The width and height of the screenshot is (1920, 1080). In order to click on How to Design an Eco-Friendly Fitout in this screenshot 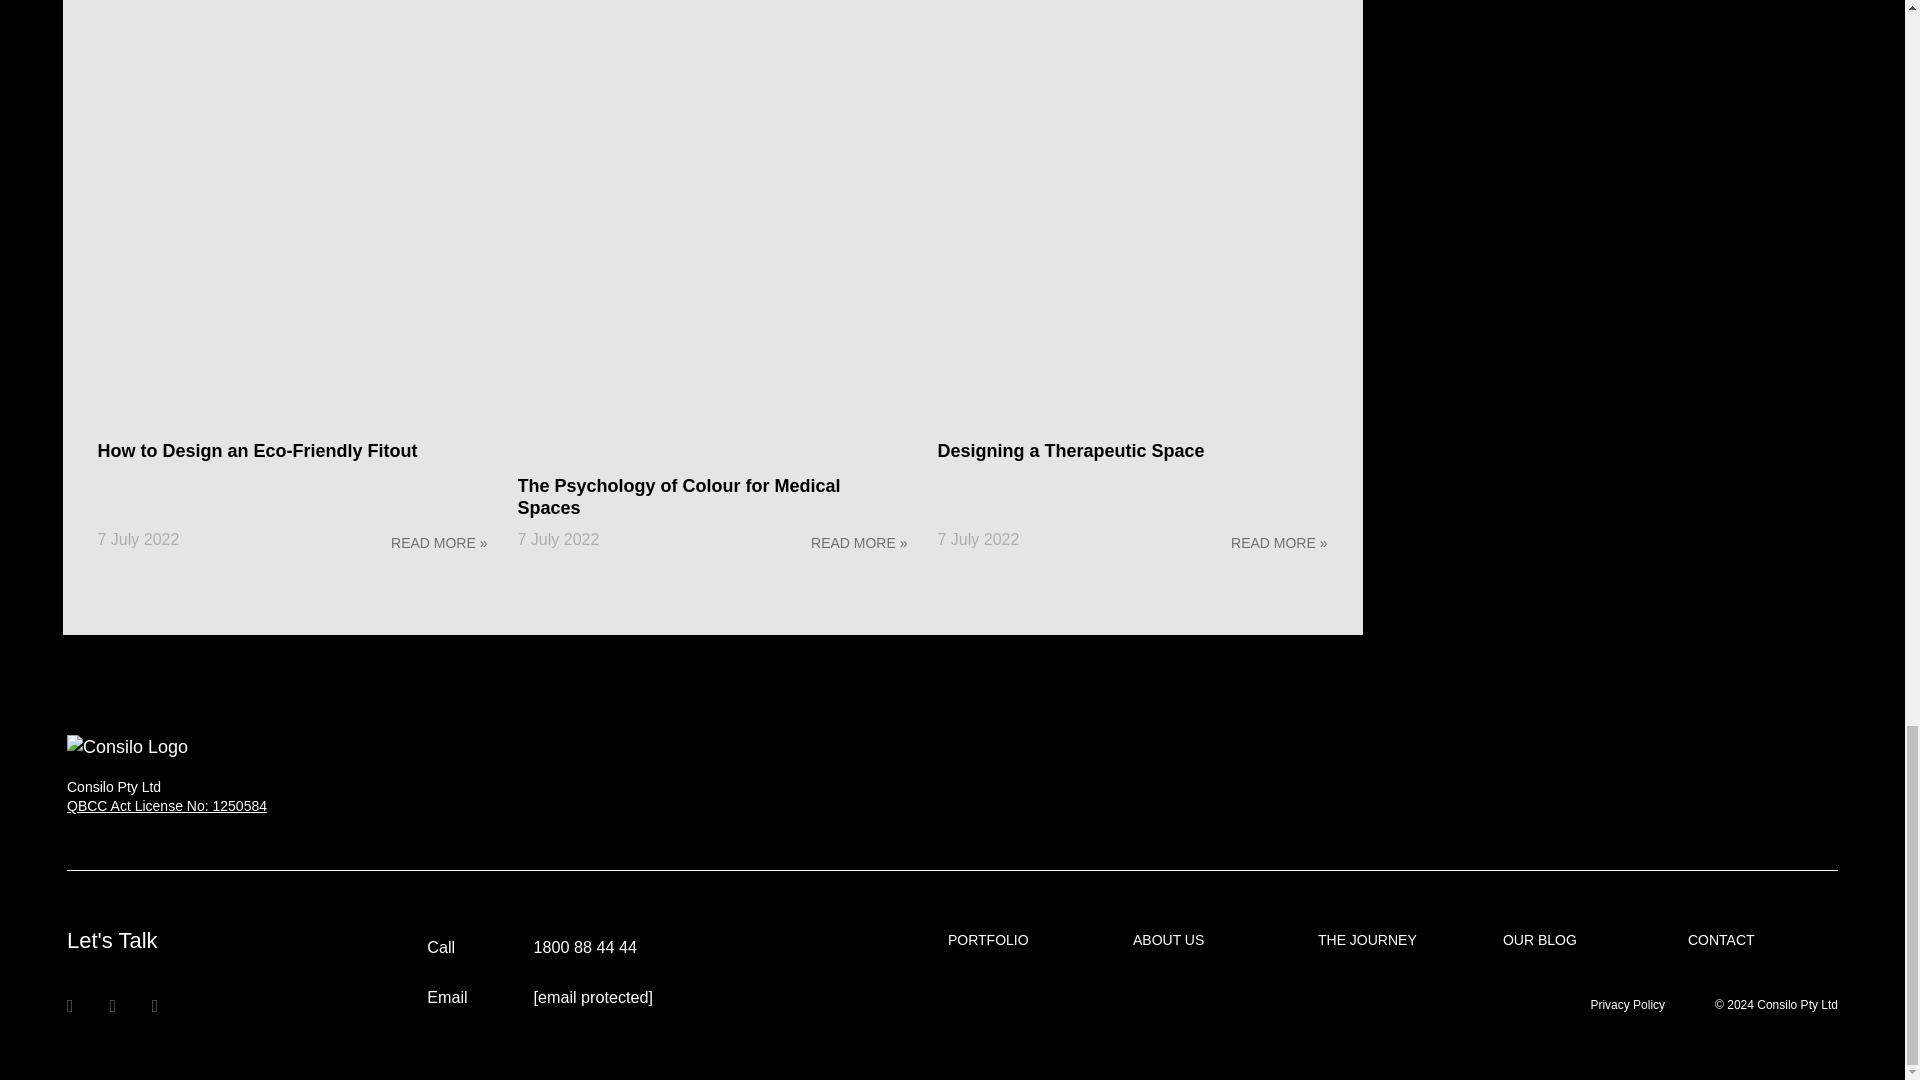, I will do `click(258, 450)`.